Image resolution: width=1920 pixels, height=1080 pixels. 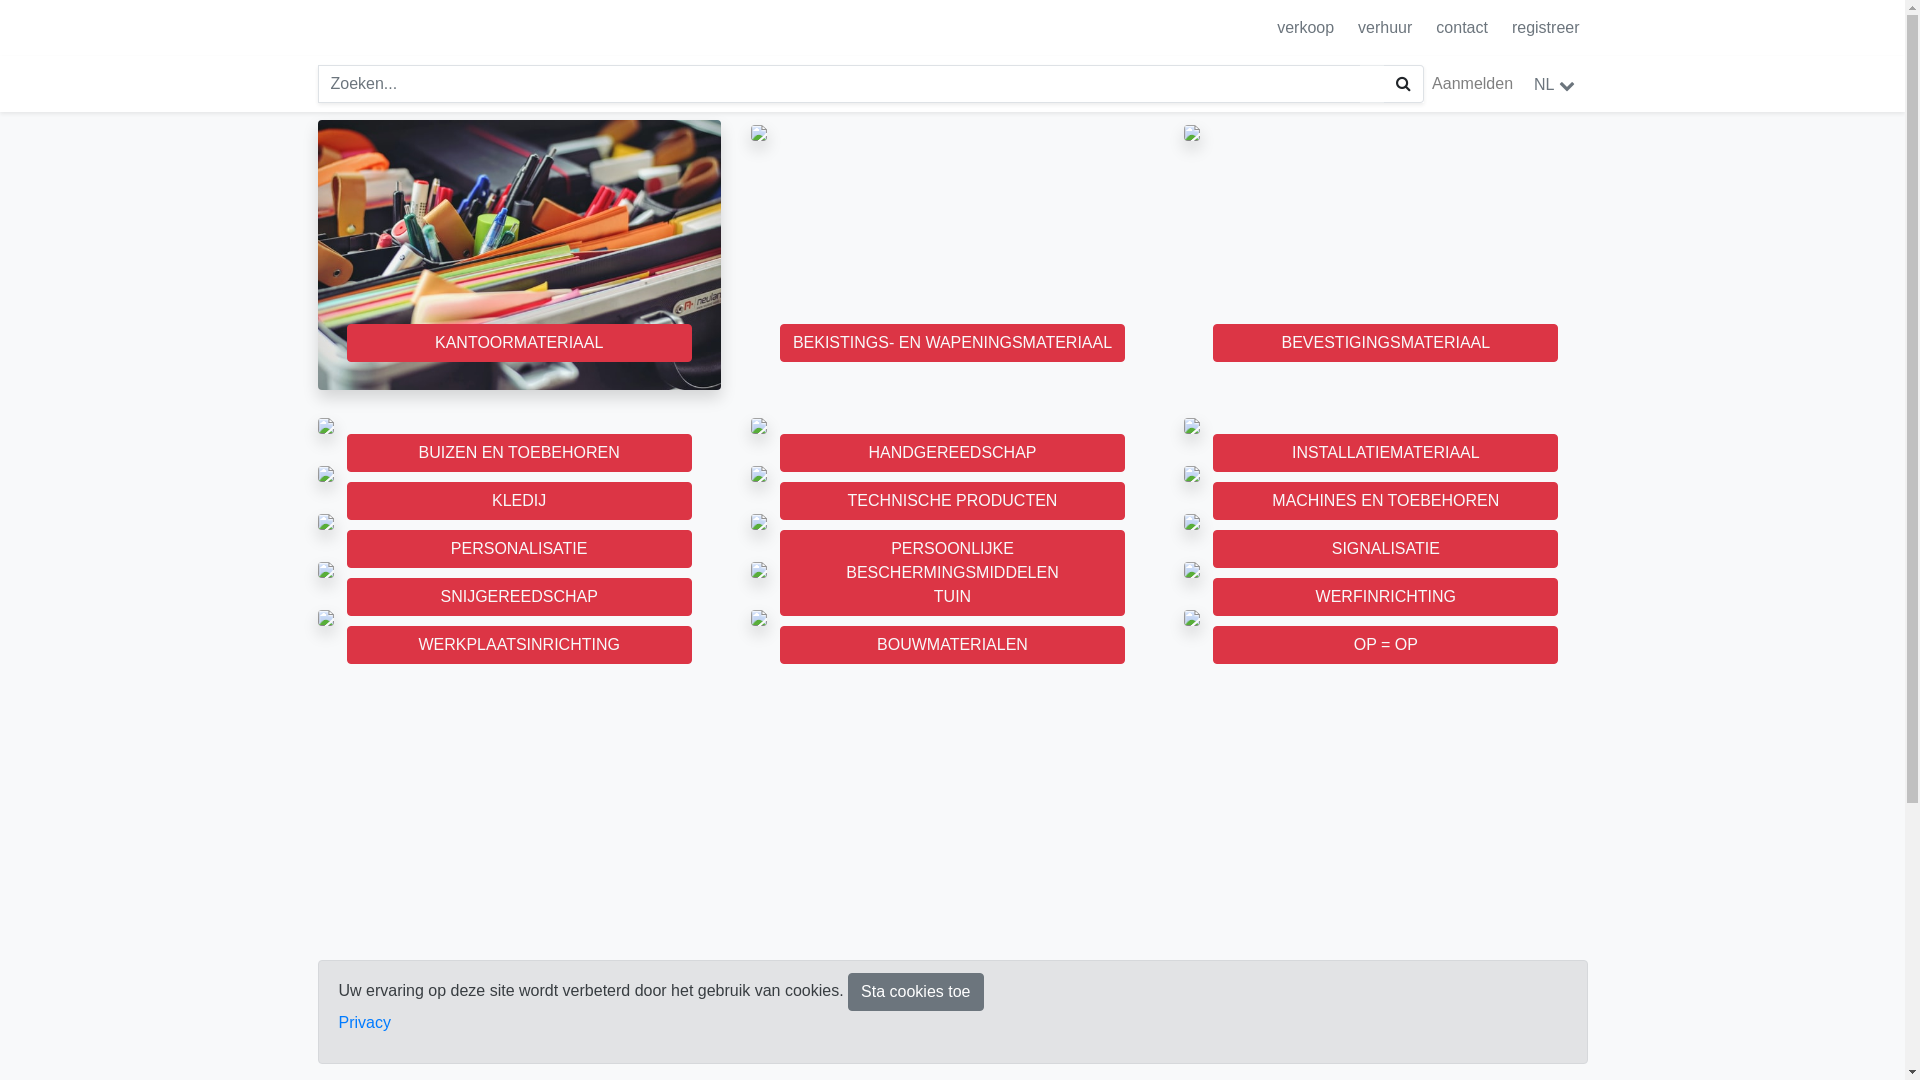 I want to click on BEKISTINGS- EN WAPENINGSMATERIAAL, so click(x=759, y=255).